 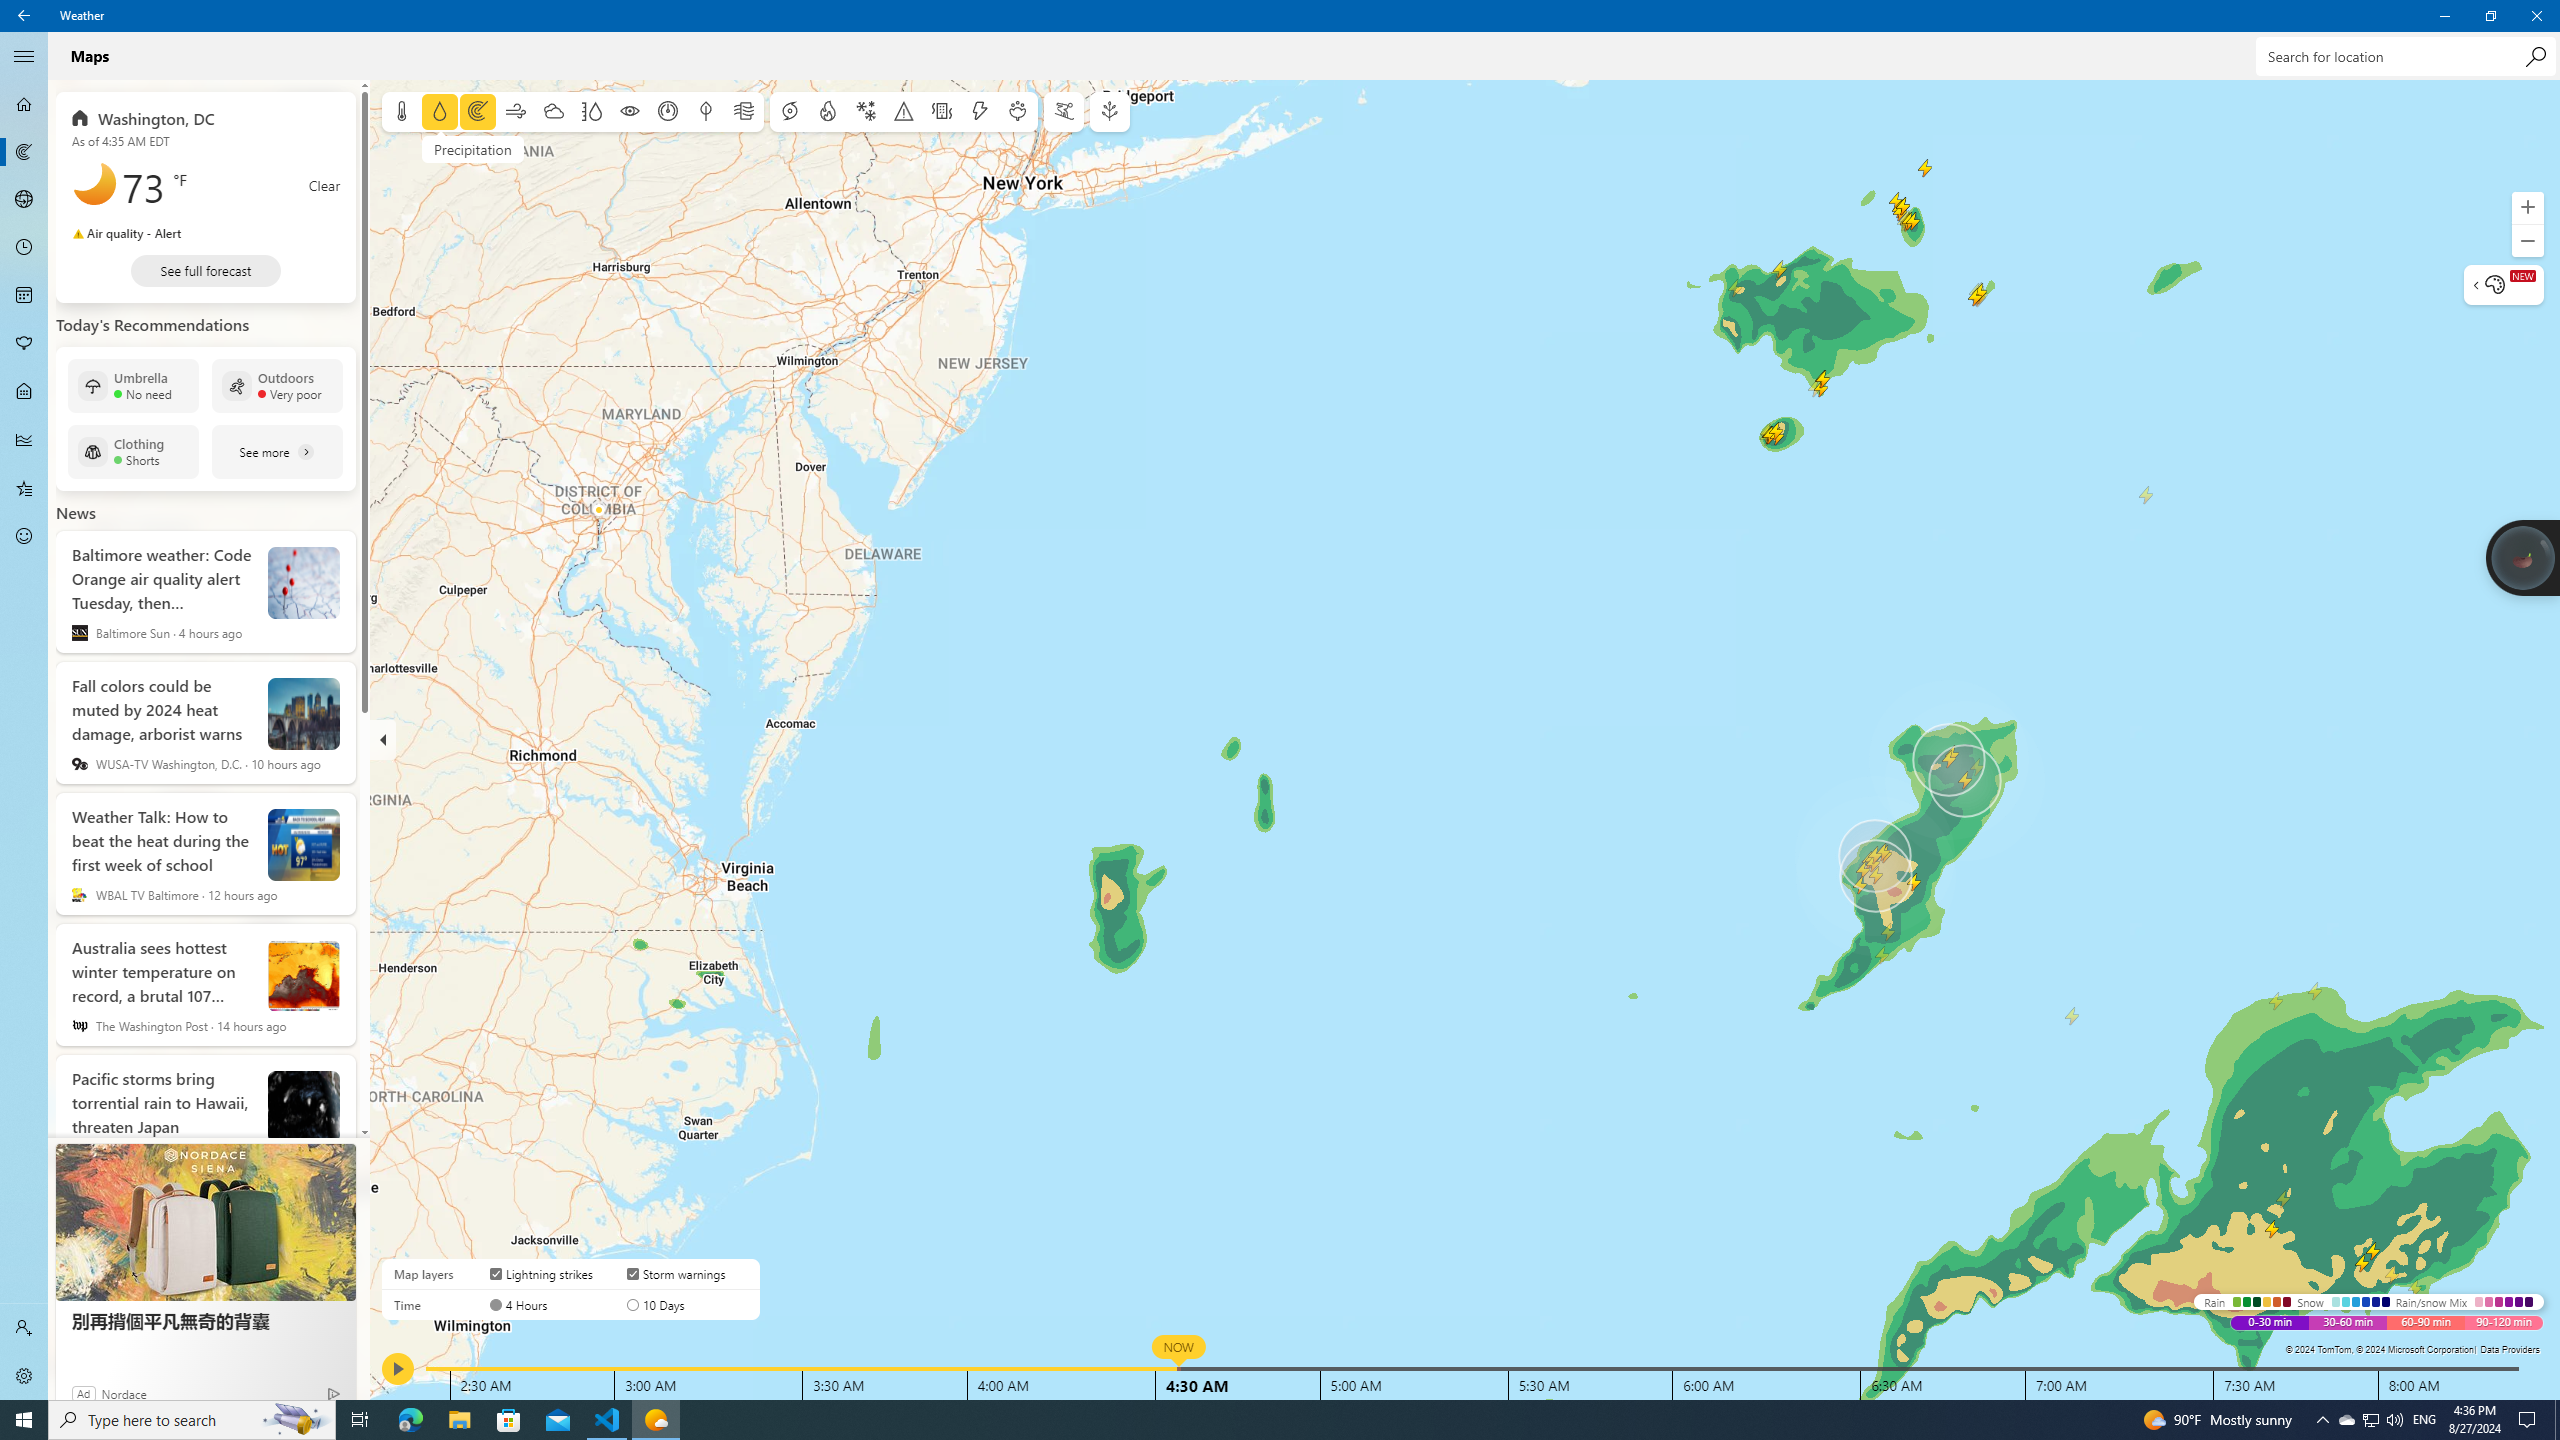 What do you see at coordinates (24, 344) in the screenshot?
I see `Pollen - Not Selected` at bounding box center [24, 344].